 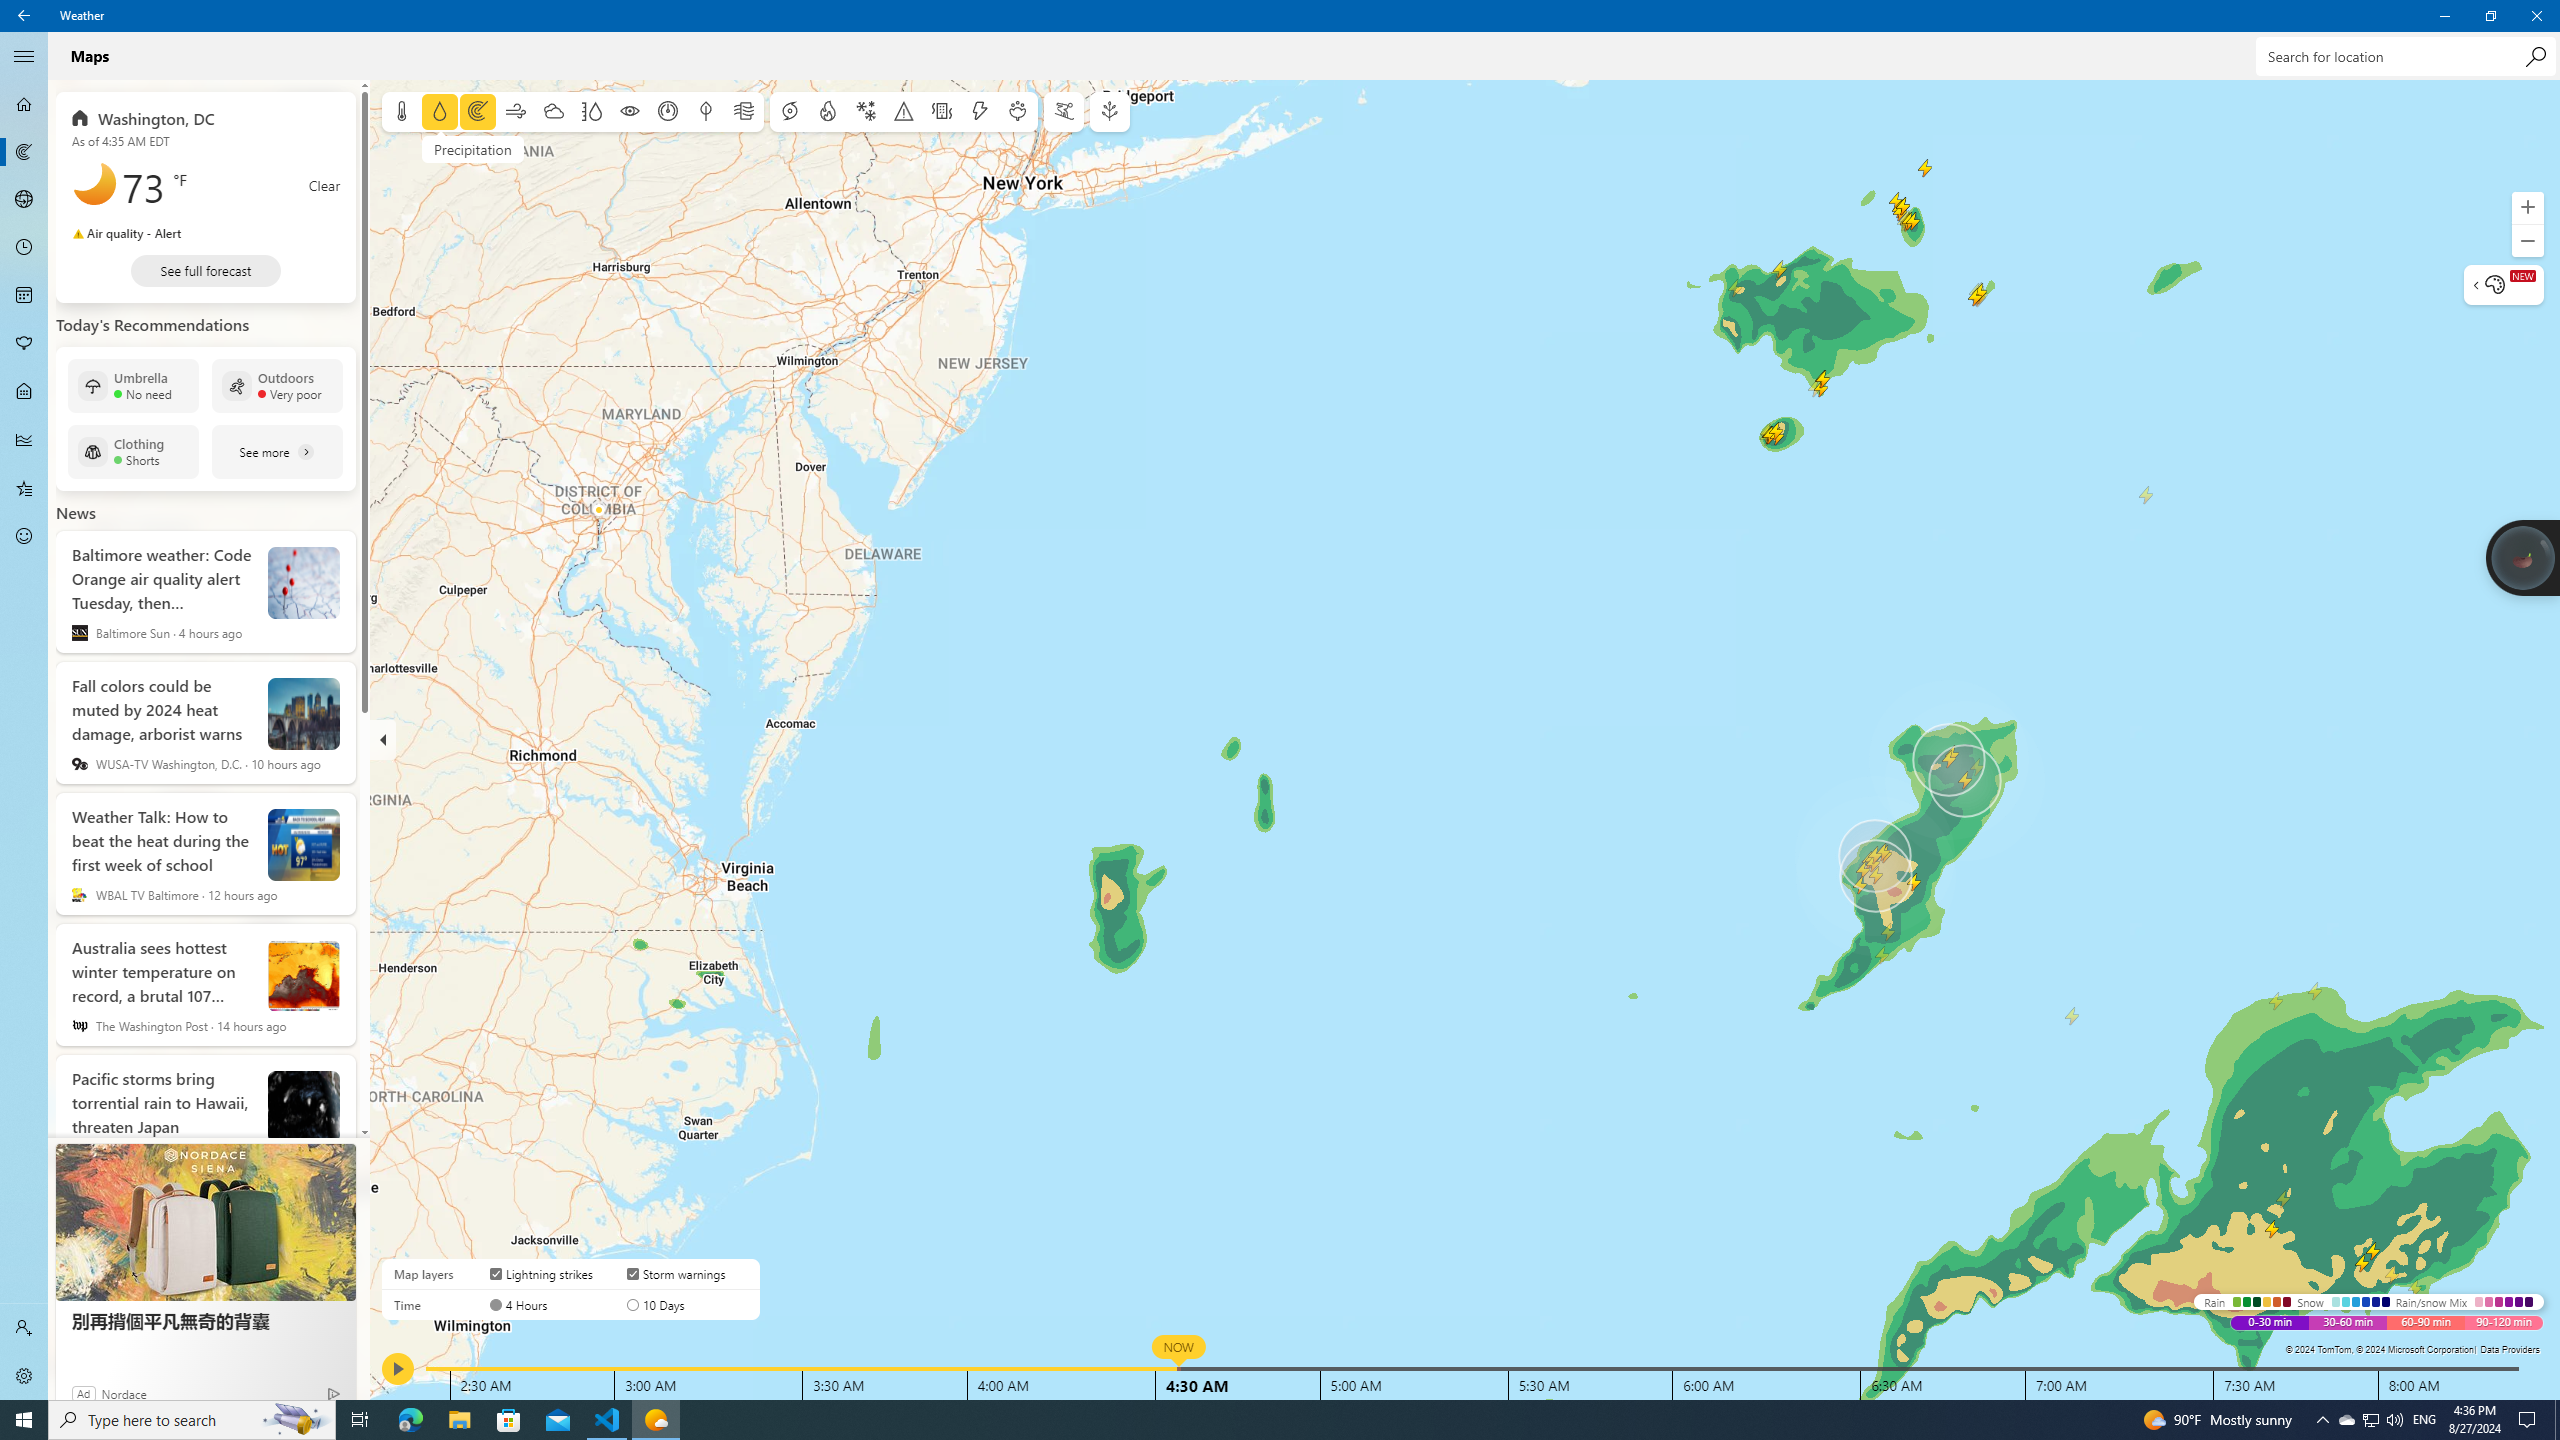 What do you see at coordinates (24, 344) in the screenshot?
I see `Pollen - Not Selected` at bounding box center [24, 344].